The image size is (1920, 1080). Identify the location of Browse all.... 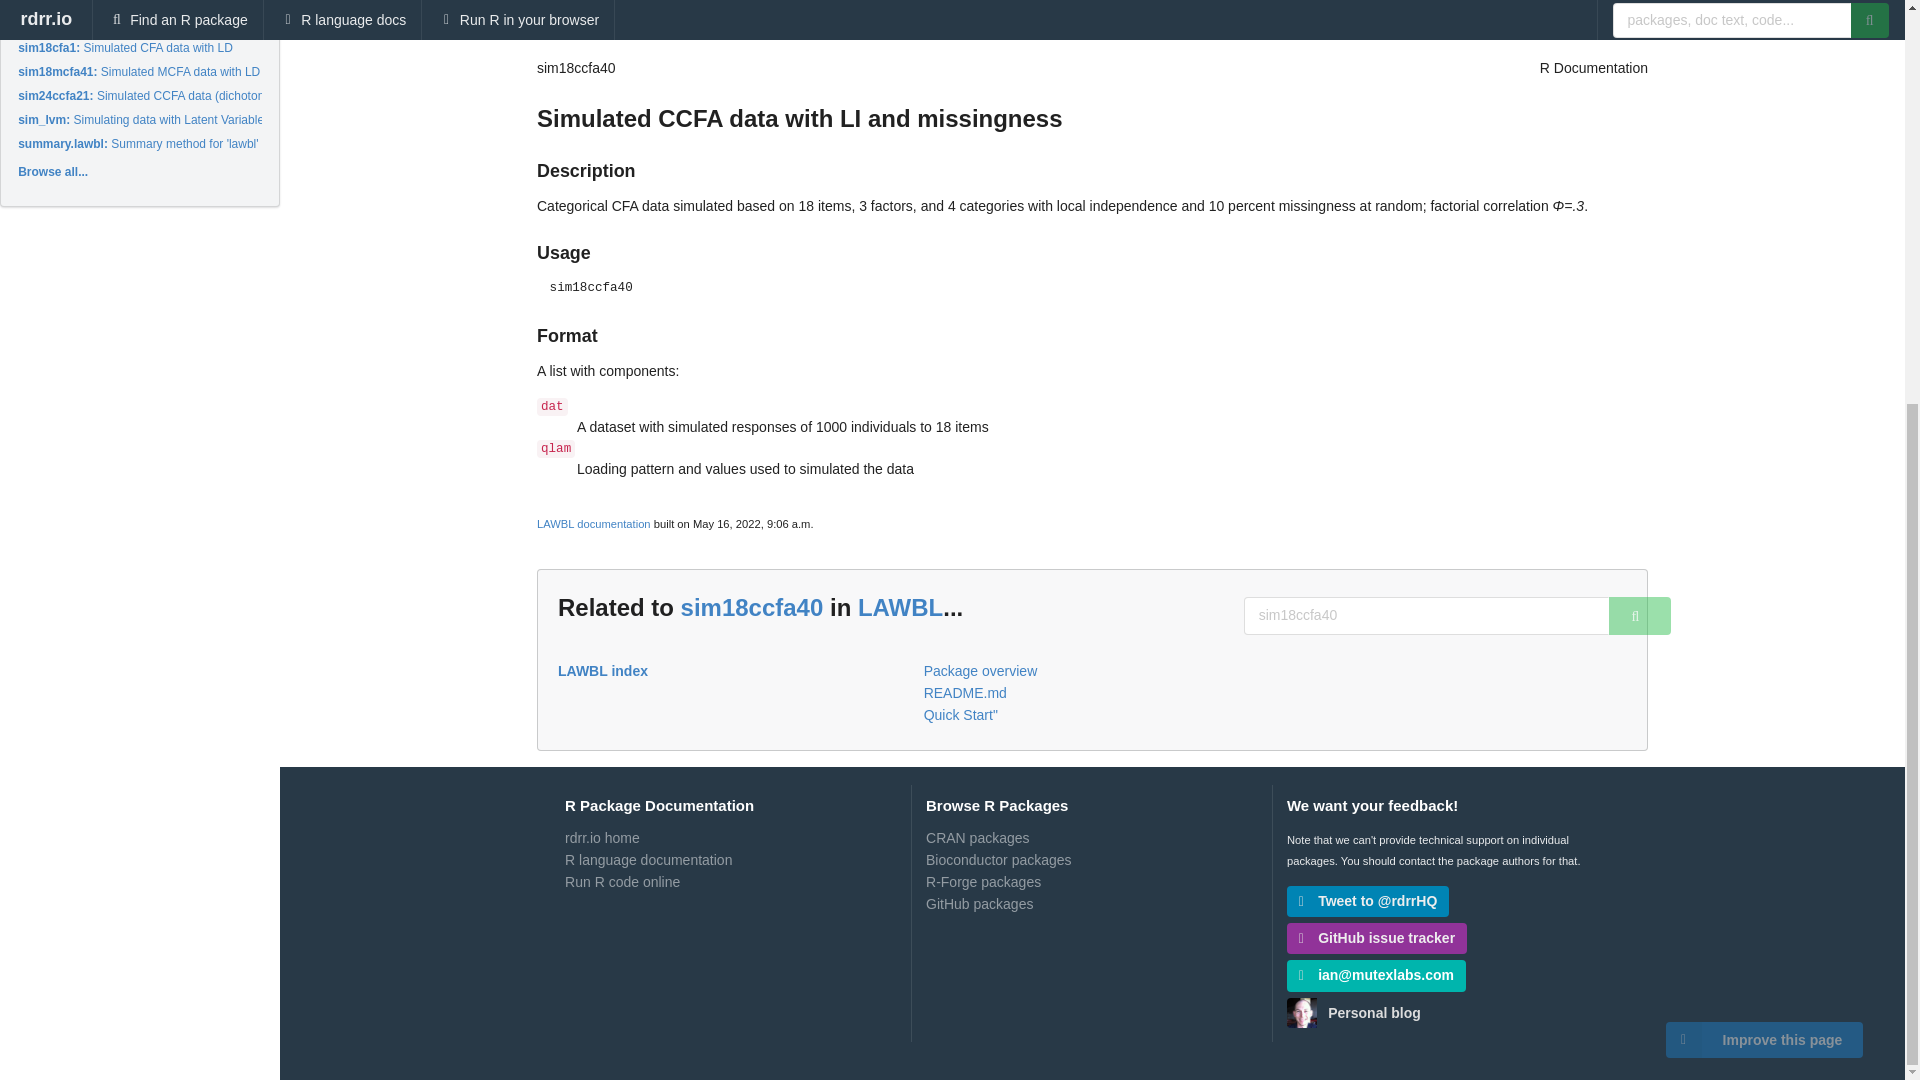
(52, 172).